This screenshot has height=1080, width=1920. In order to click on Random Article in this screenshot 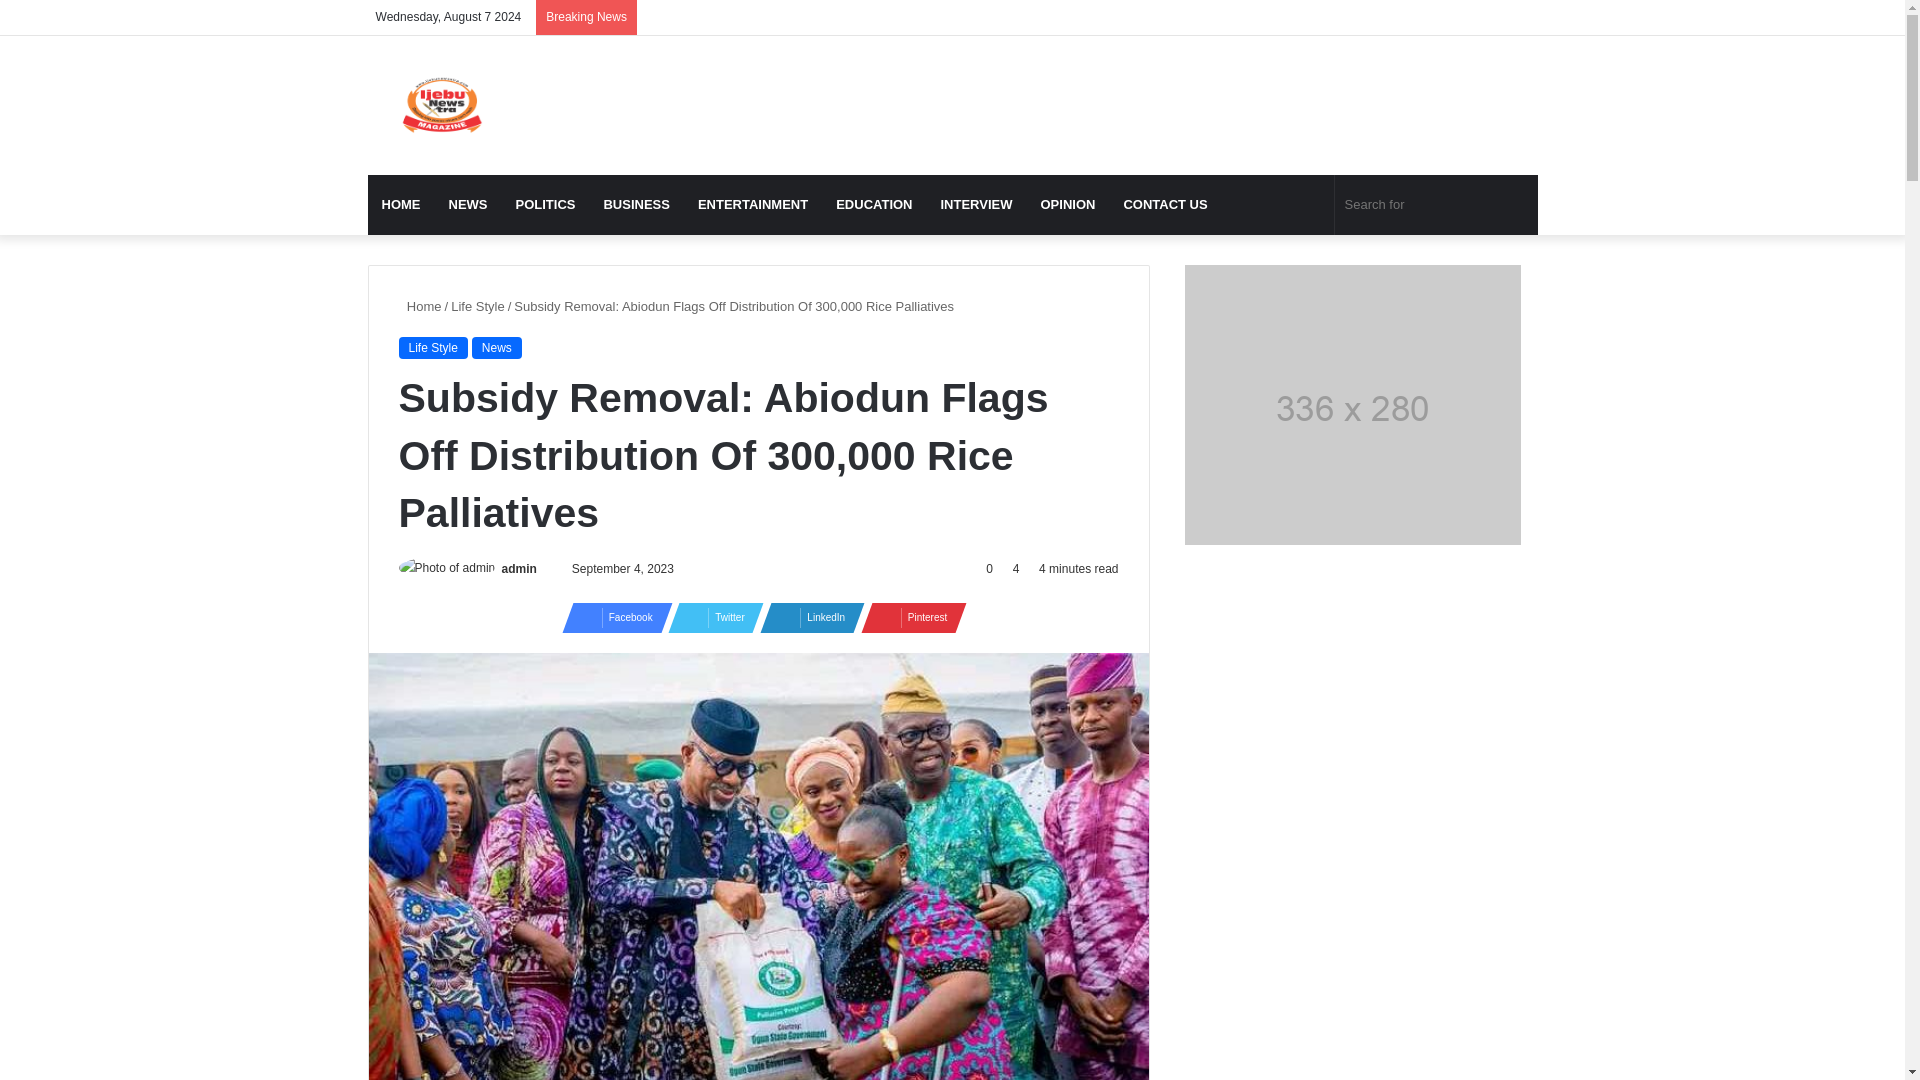, I will do `click(1309, 204)`.